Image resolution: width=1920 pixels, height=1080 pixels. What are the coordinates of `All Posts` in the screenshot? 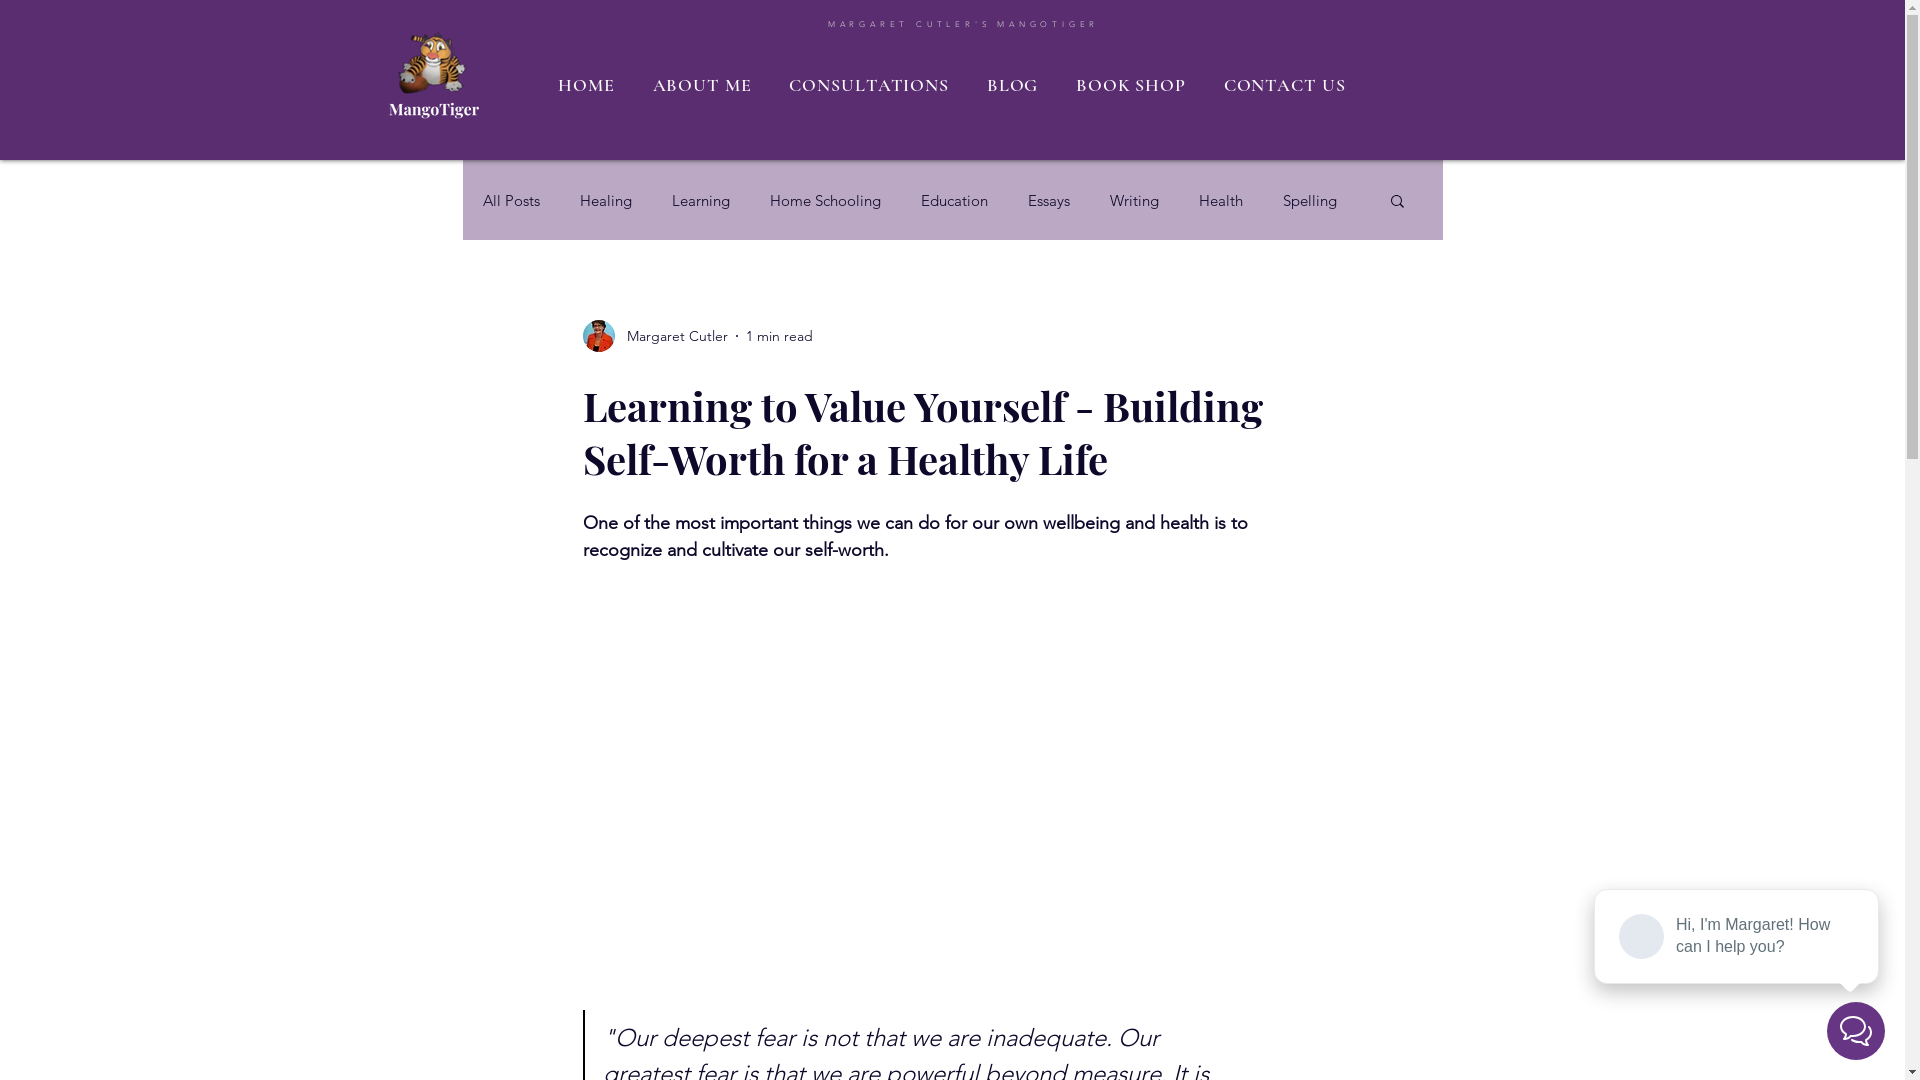 It's located at (510, 200).